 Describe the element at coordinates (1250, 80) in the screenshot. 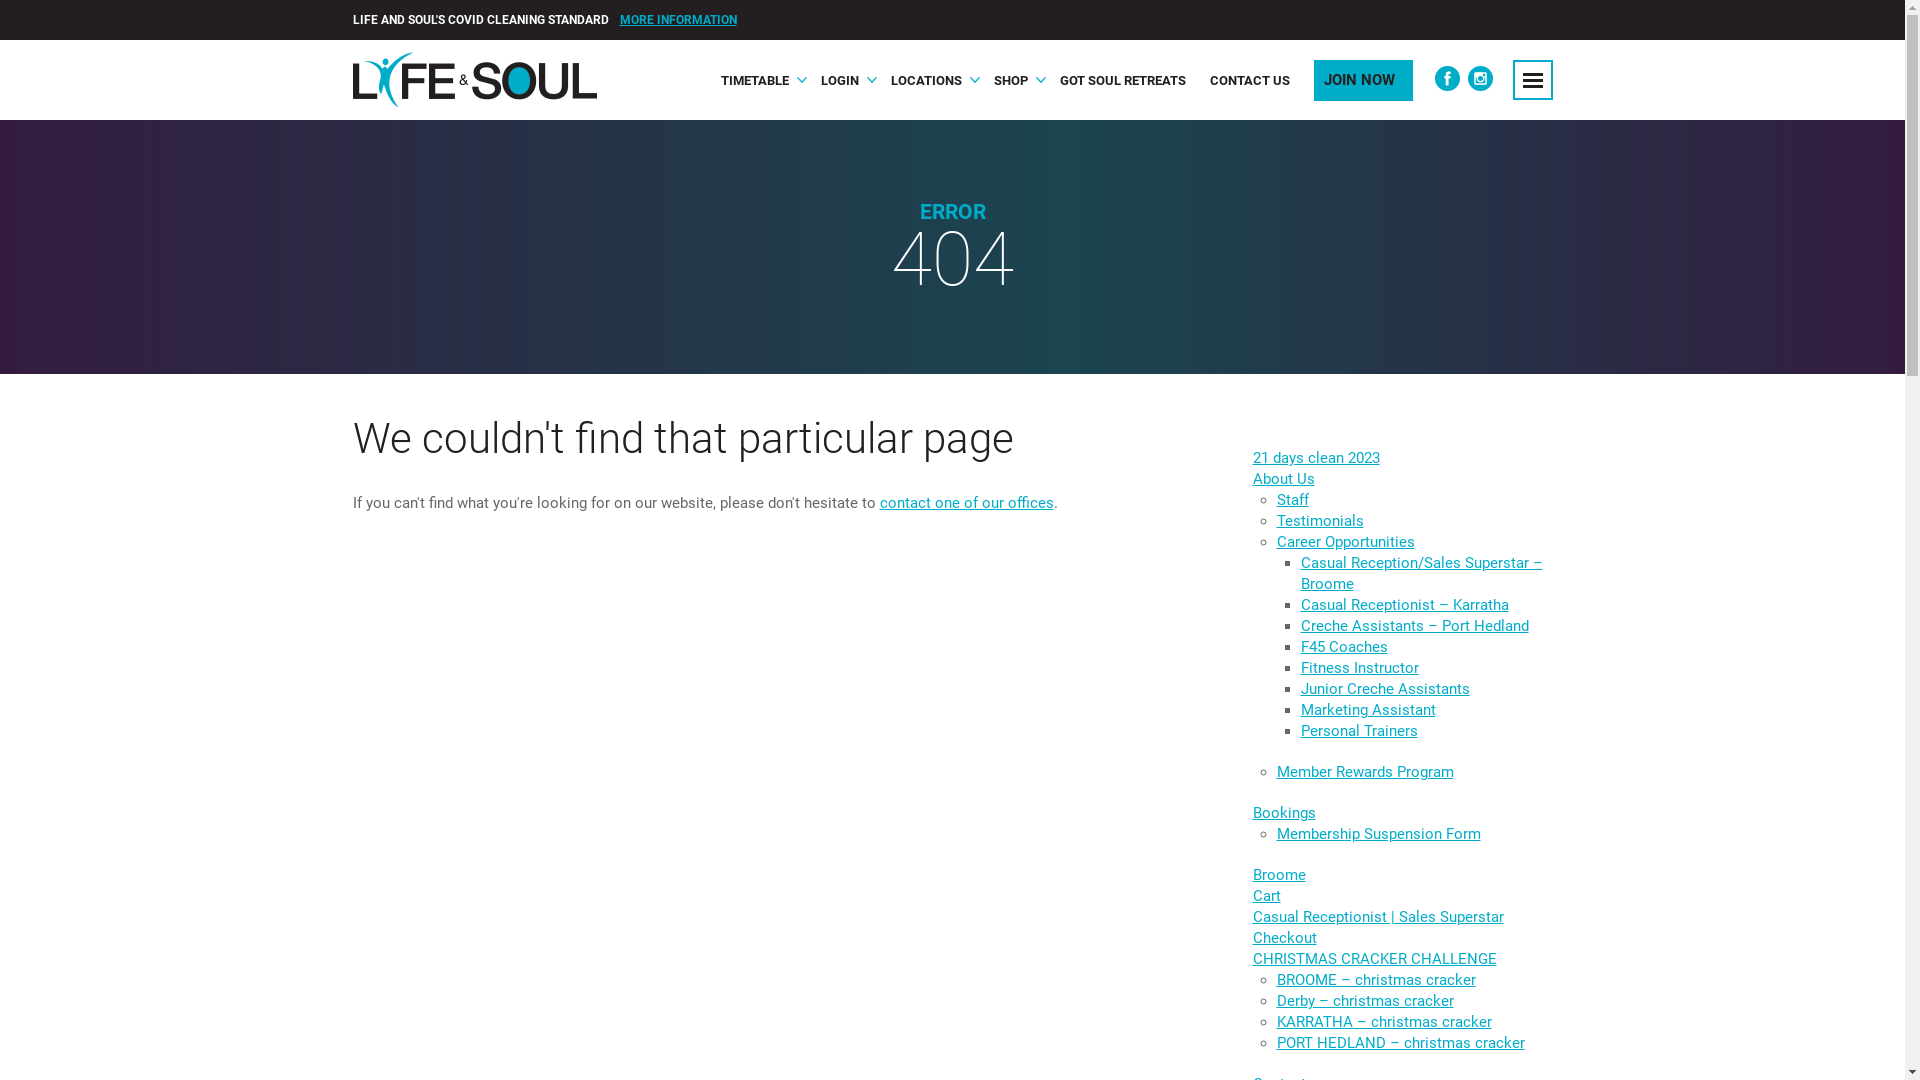

I see `CONTACT US` at that location.